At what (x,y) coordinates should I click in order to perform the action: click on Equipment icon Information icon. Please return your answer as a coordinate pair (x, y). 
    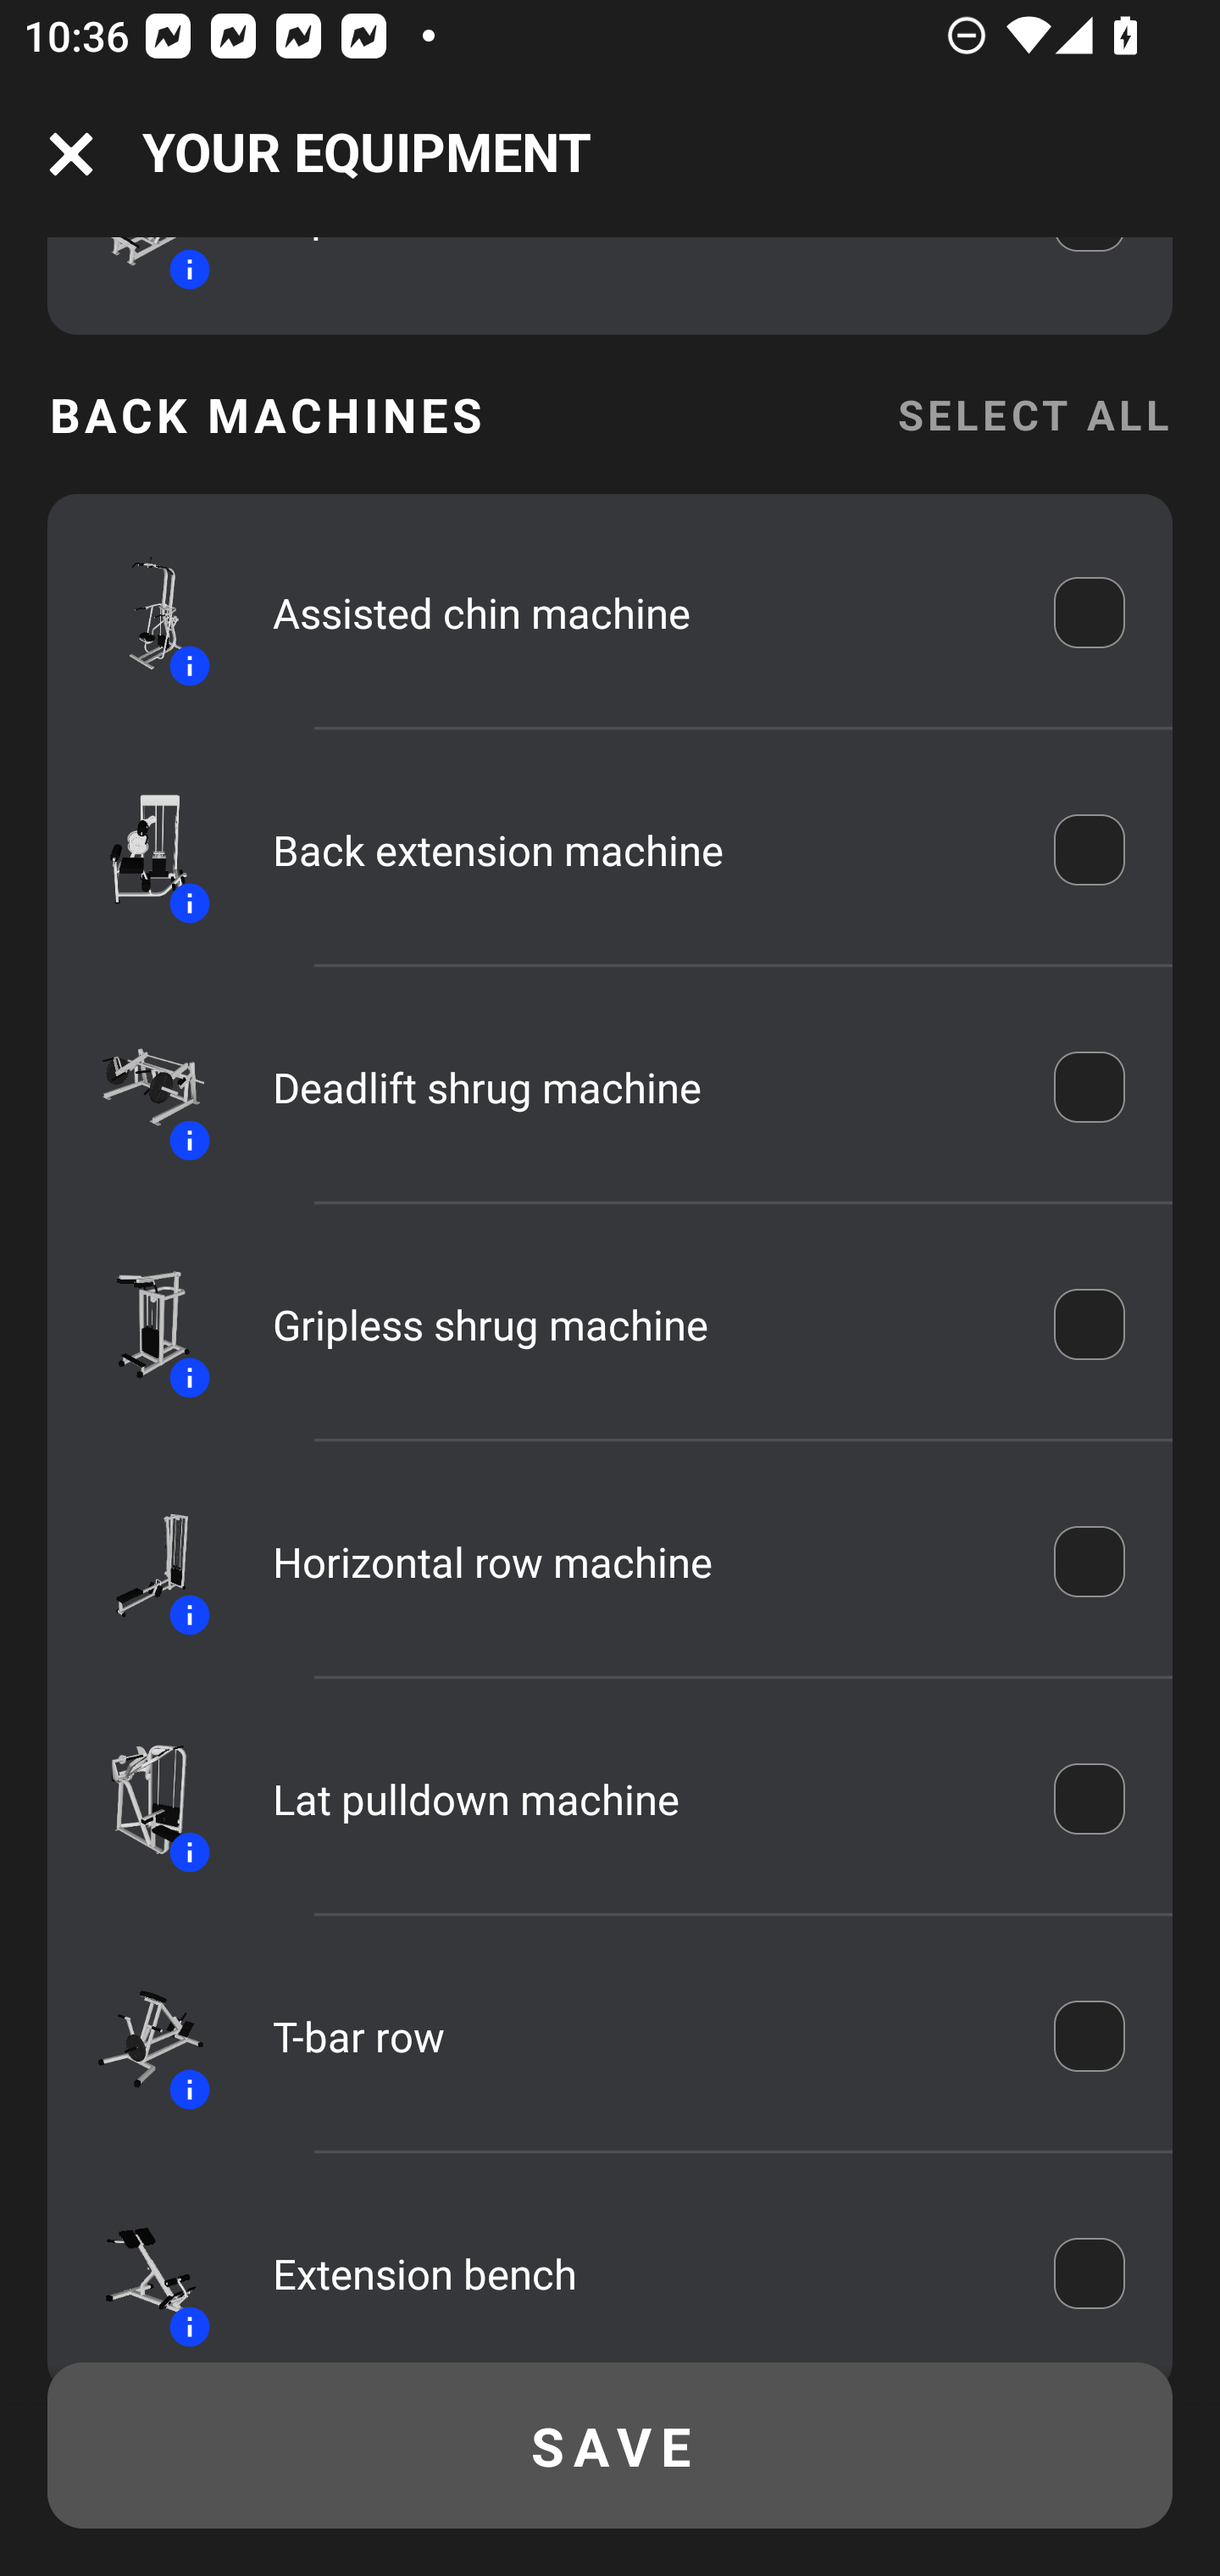
    Looking at the image, I should click on (136, 612).